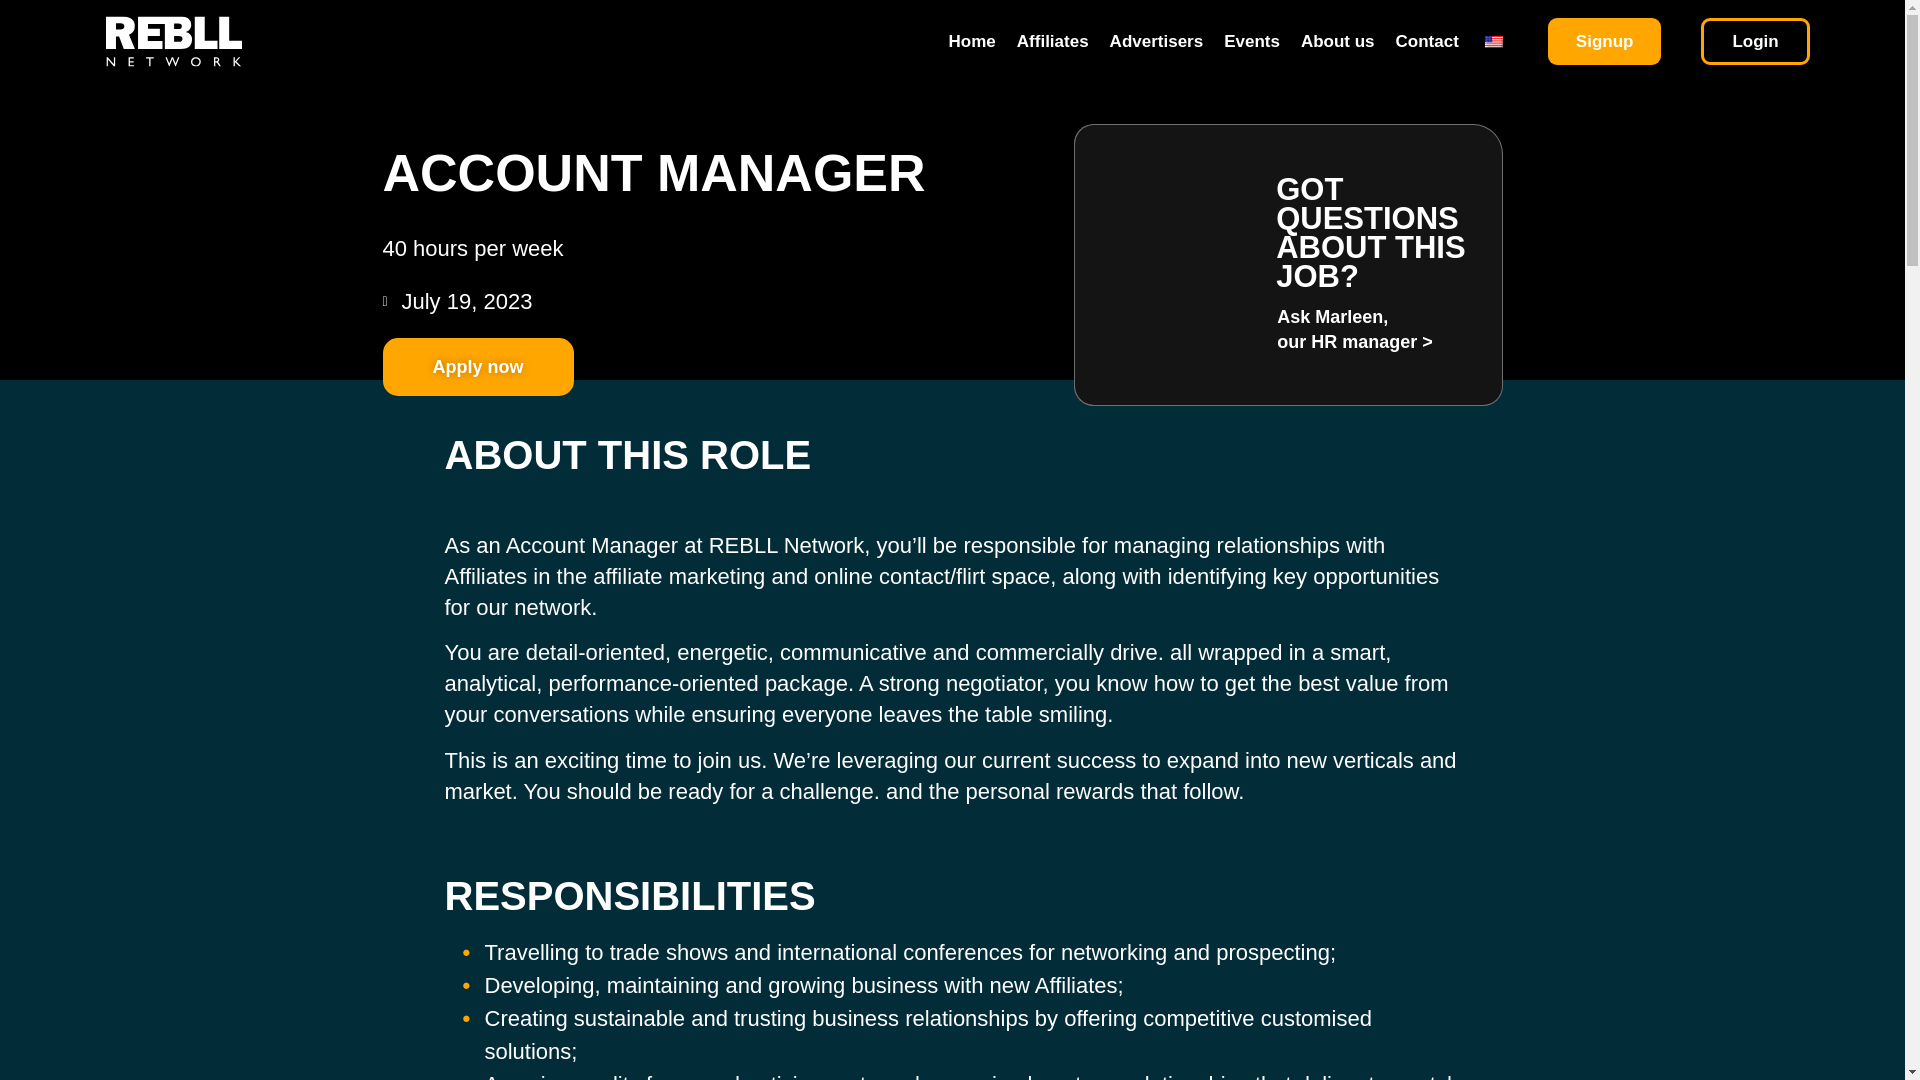  Describe the element at coordinates (477, 367) in the screenshot. I see `Apply now` at that location.